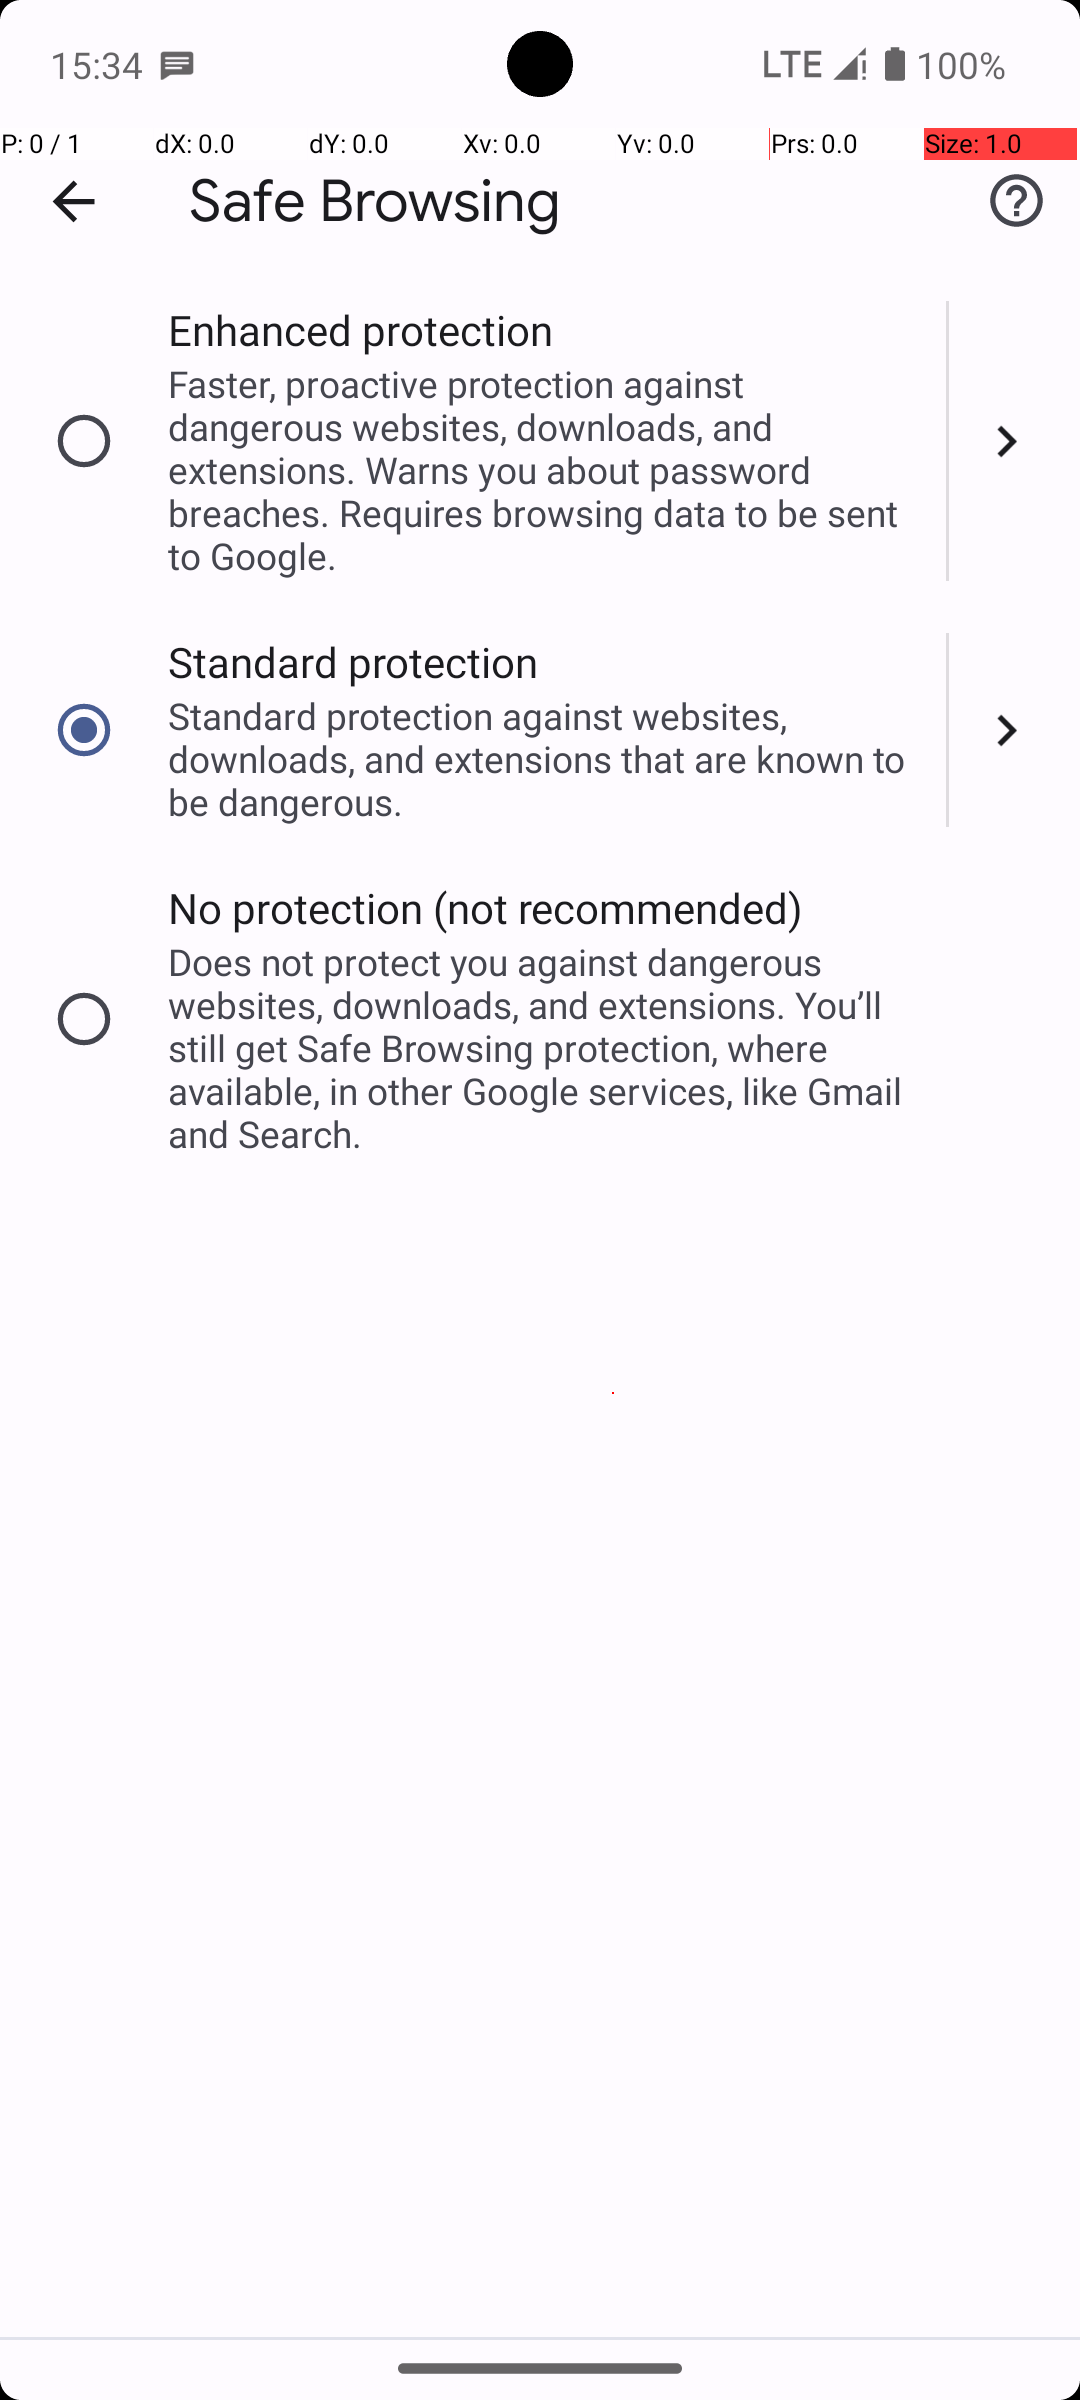 Image resolution: width=1080 pixels, height=2400 pixels. Describe the element at coordinates (544, 470) in the screenshot. I see `Faster, proactive protection against dangerous websites, downloads, and extensions. Warns you about password breaches. Requires browsing data to be sent to Google.` at that location.